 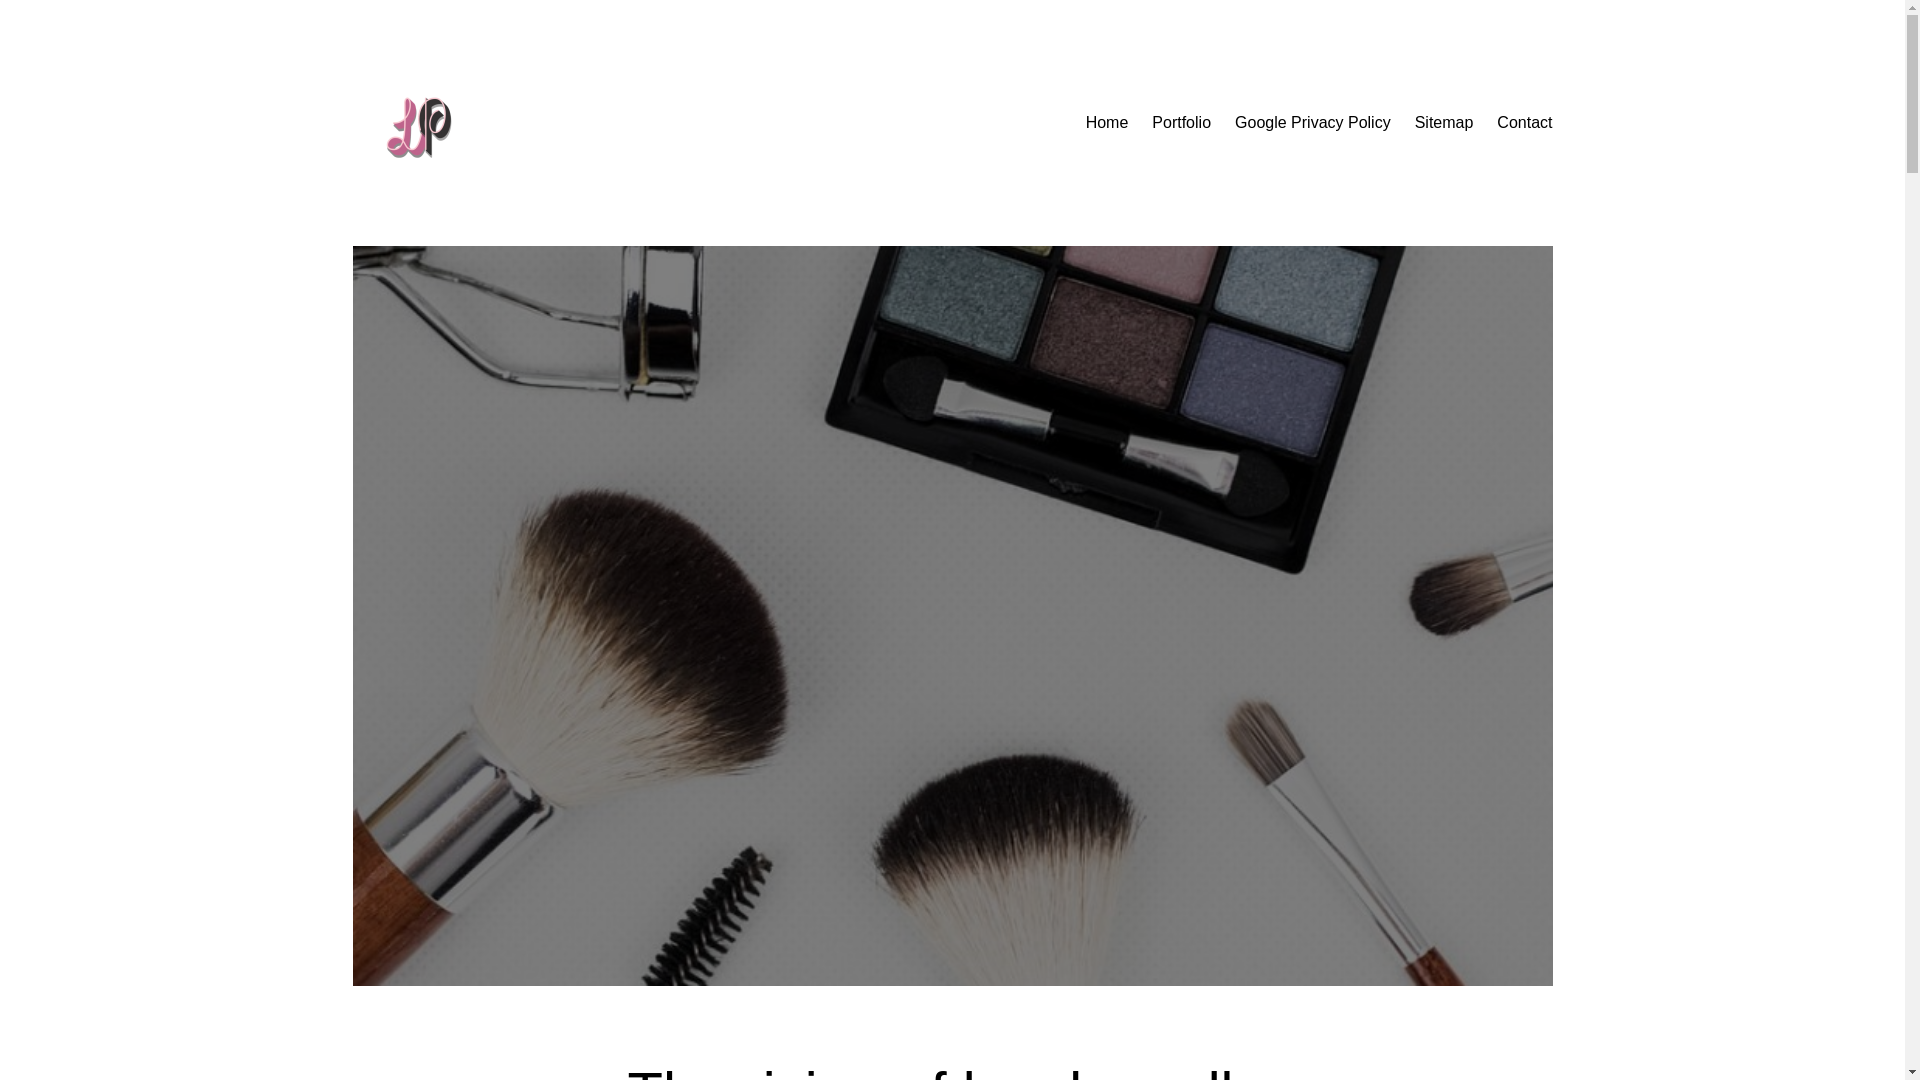 What do you see at coordinates (1312, 123) in the screenshot?
I see `Google Privacy Policy` at bounding box center [1312, 123].